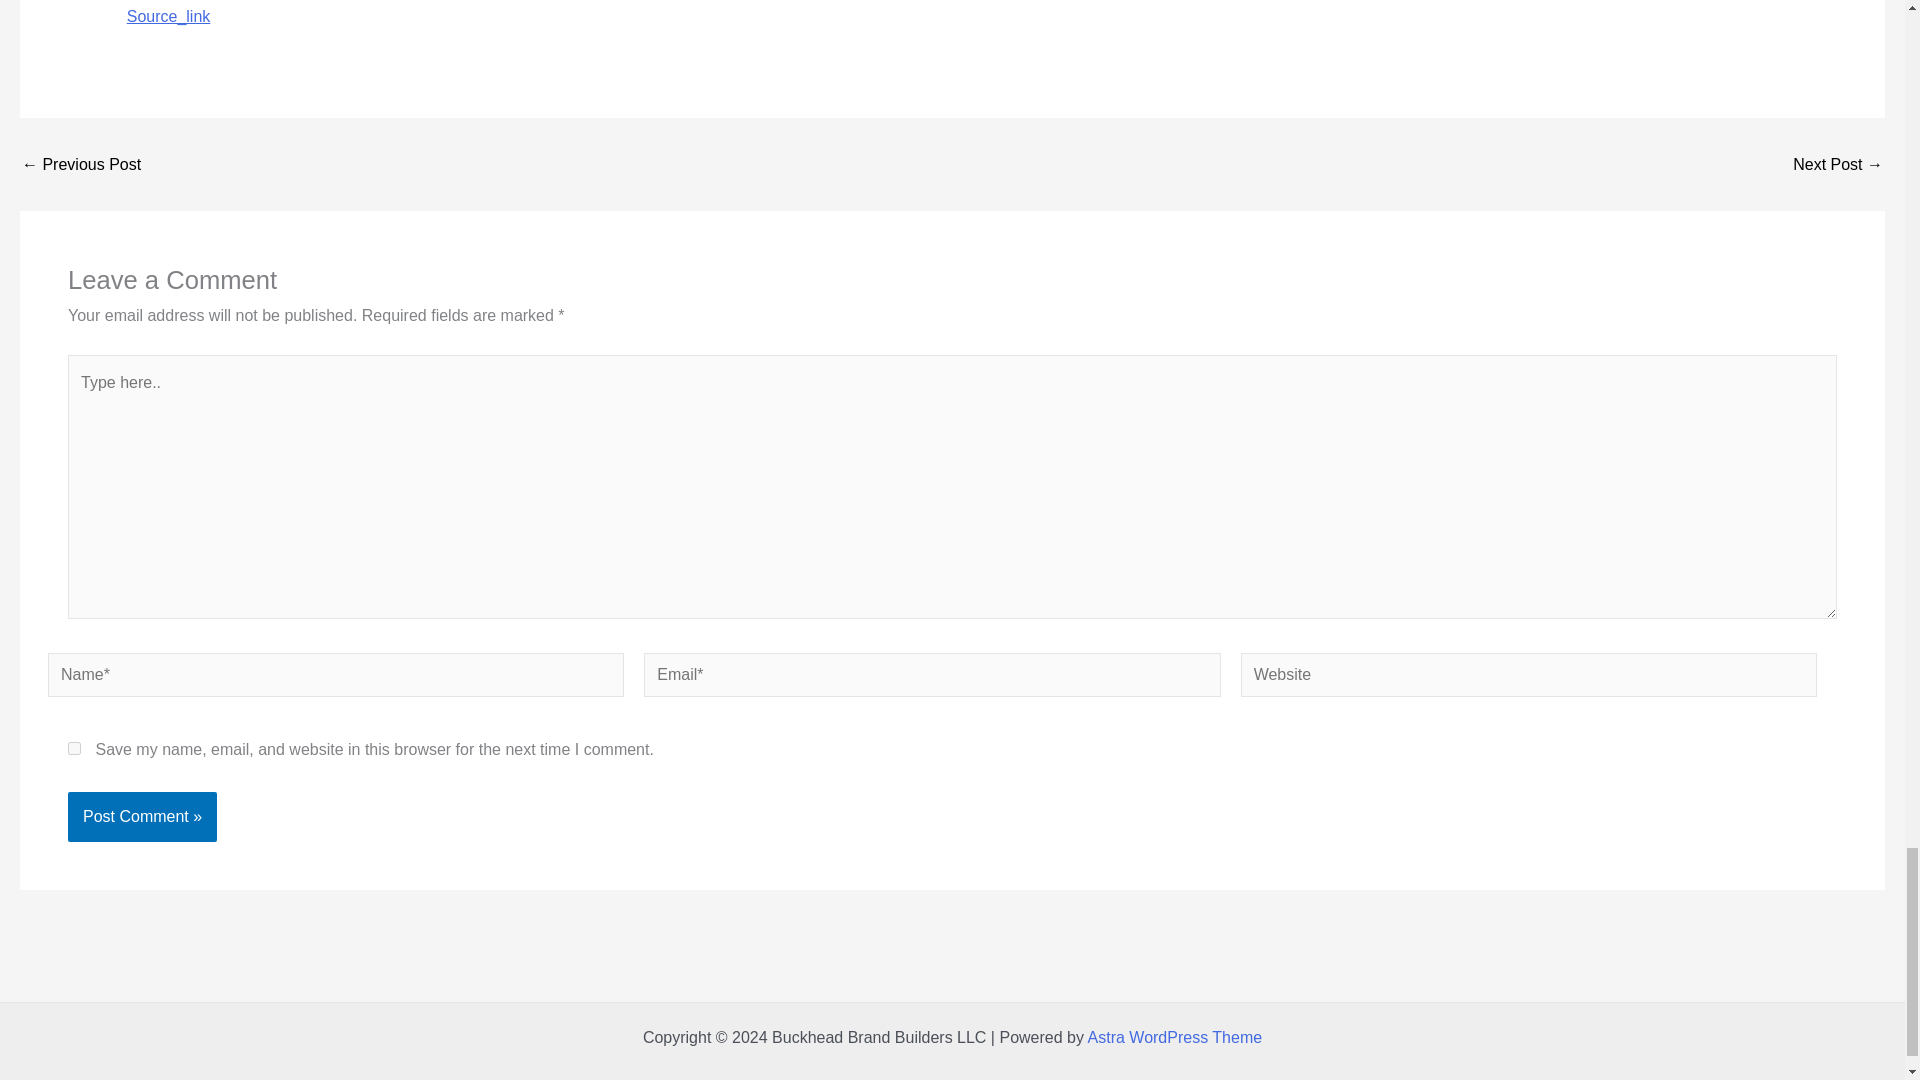 This screenshot has height=1080, width=1920. What do you see at coordinates (74, 748) in the screenshot?
I see `yes` at bounding box center [74, 748].